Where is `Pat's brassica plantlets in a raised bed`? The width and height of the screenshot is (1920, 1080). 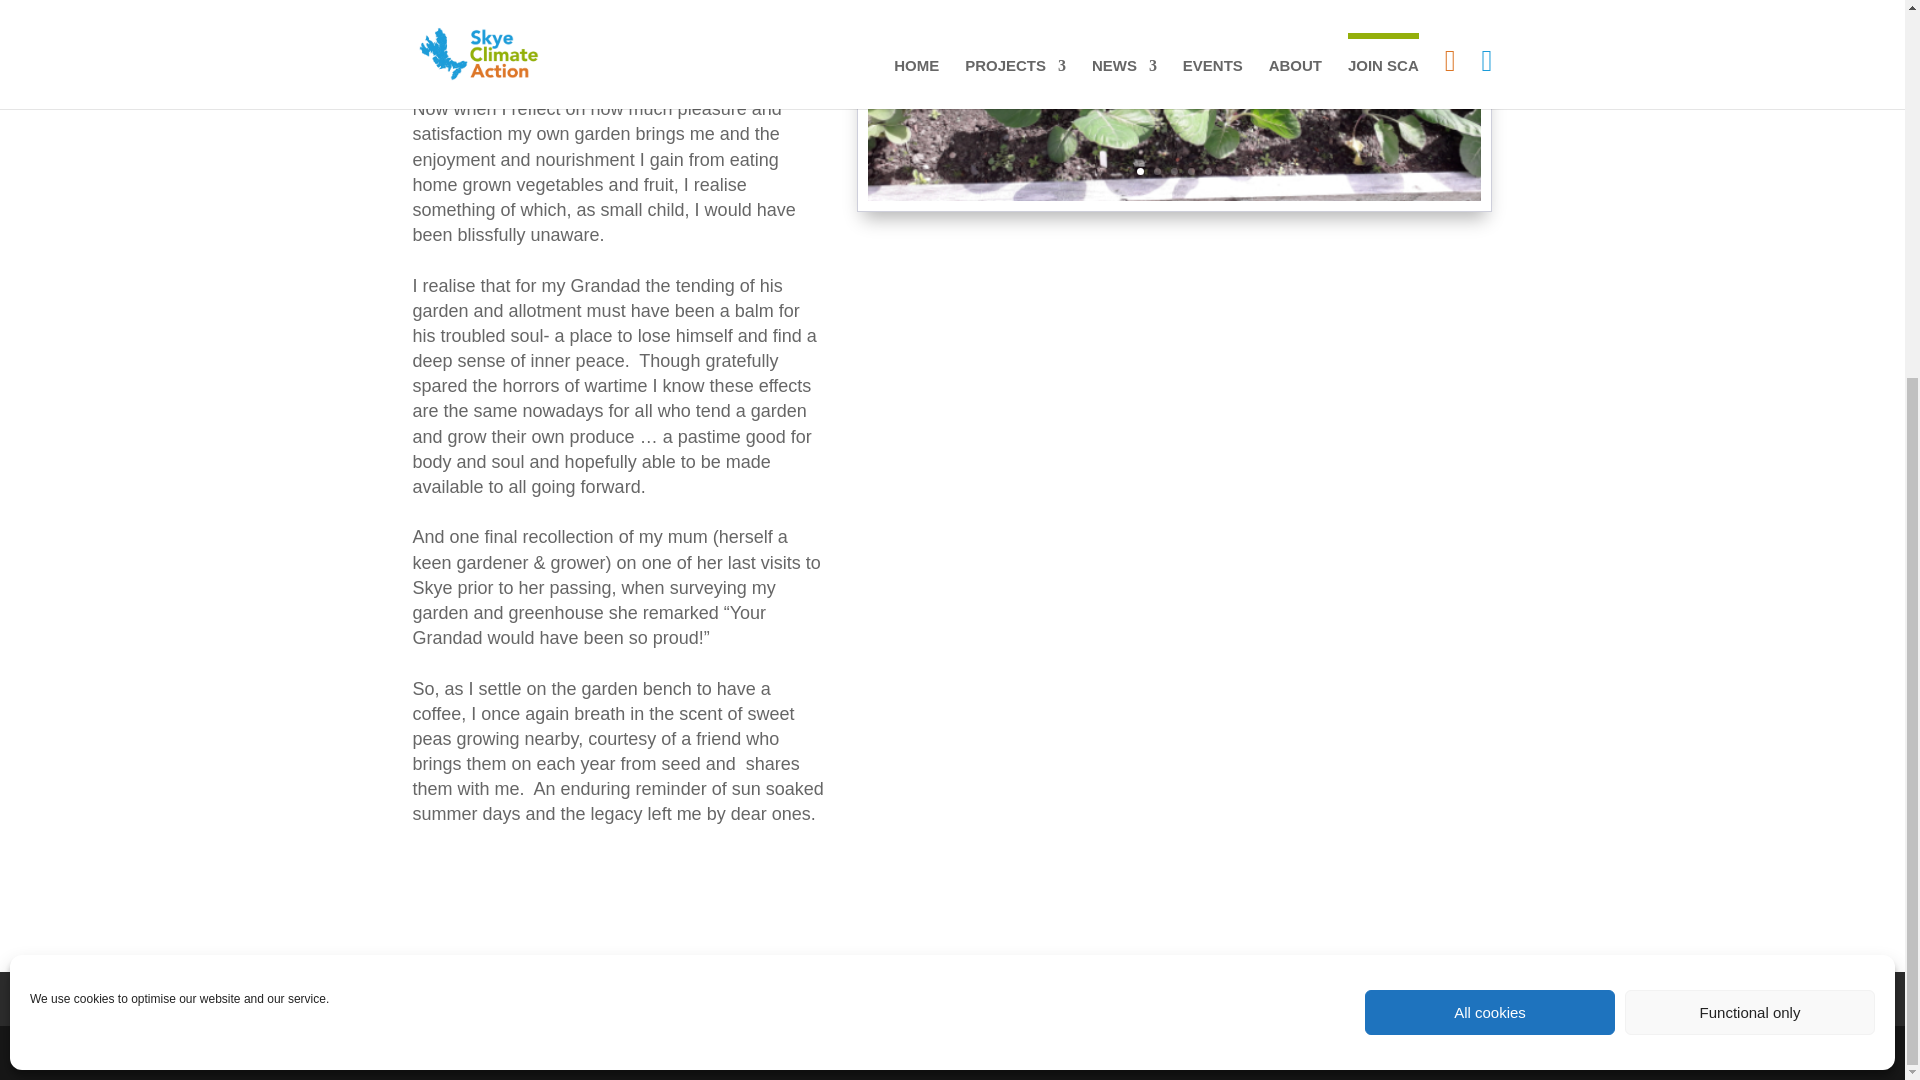
Pat's brassica plantlets in a raised bed is located at coordinates (1174, 201).